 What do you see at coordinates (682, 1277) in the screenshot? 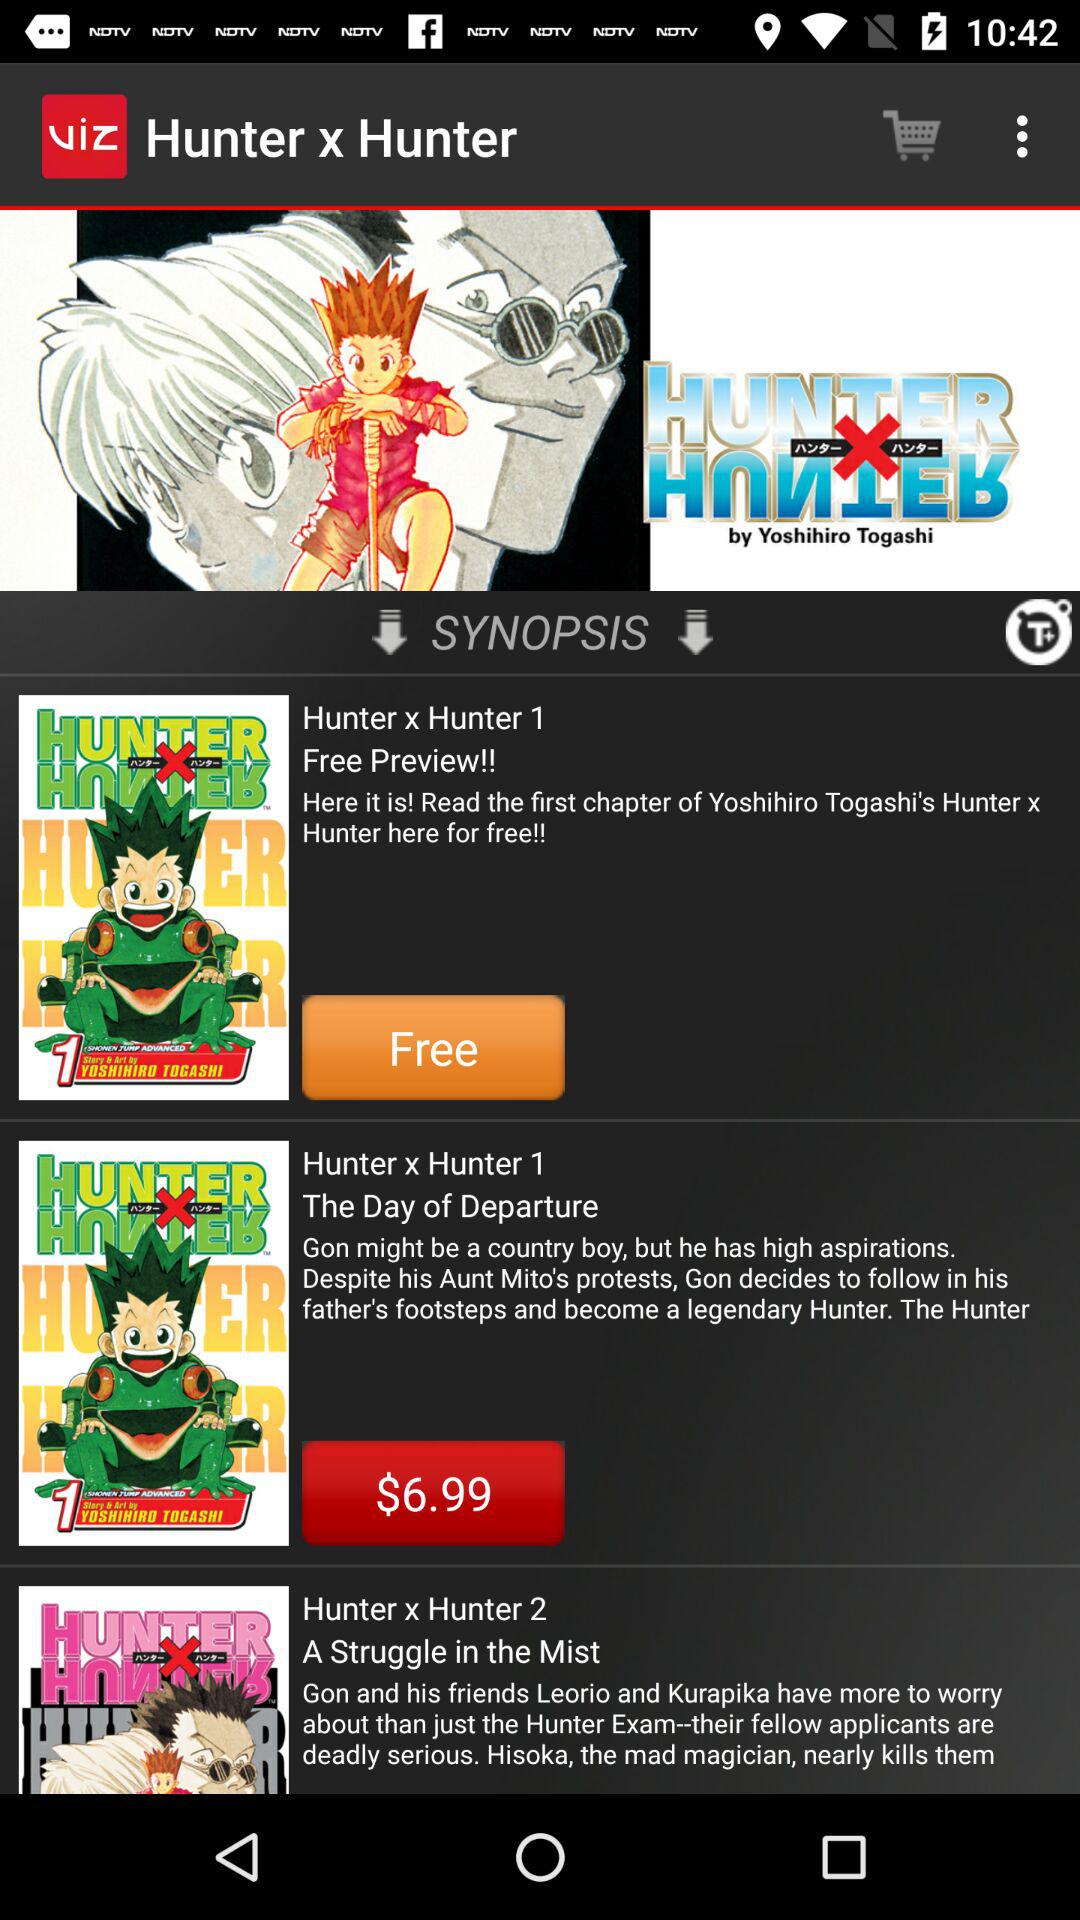
I see `click icon below the day of item` at bounding box center [682, 1277].